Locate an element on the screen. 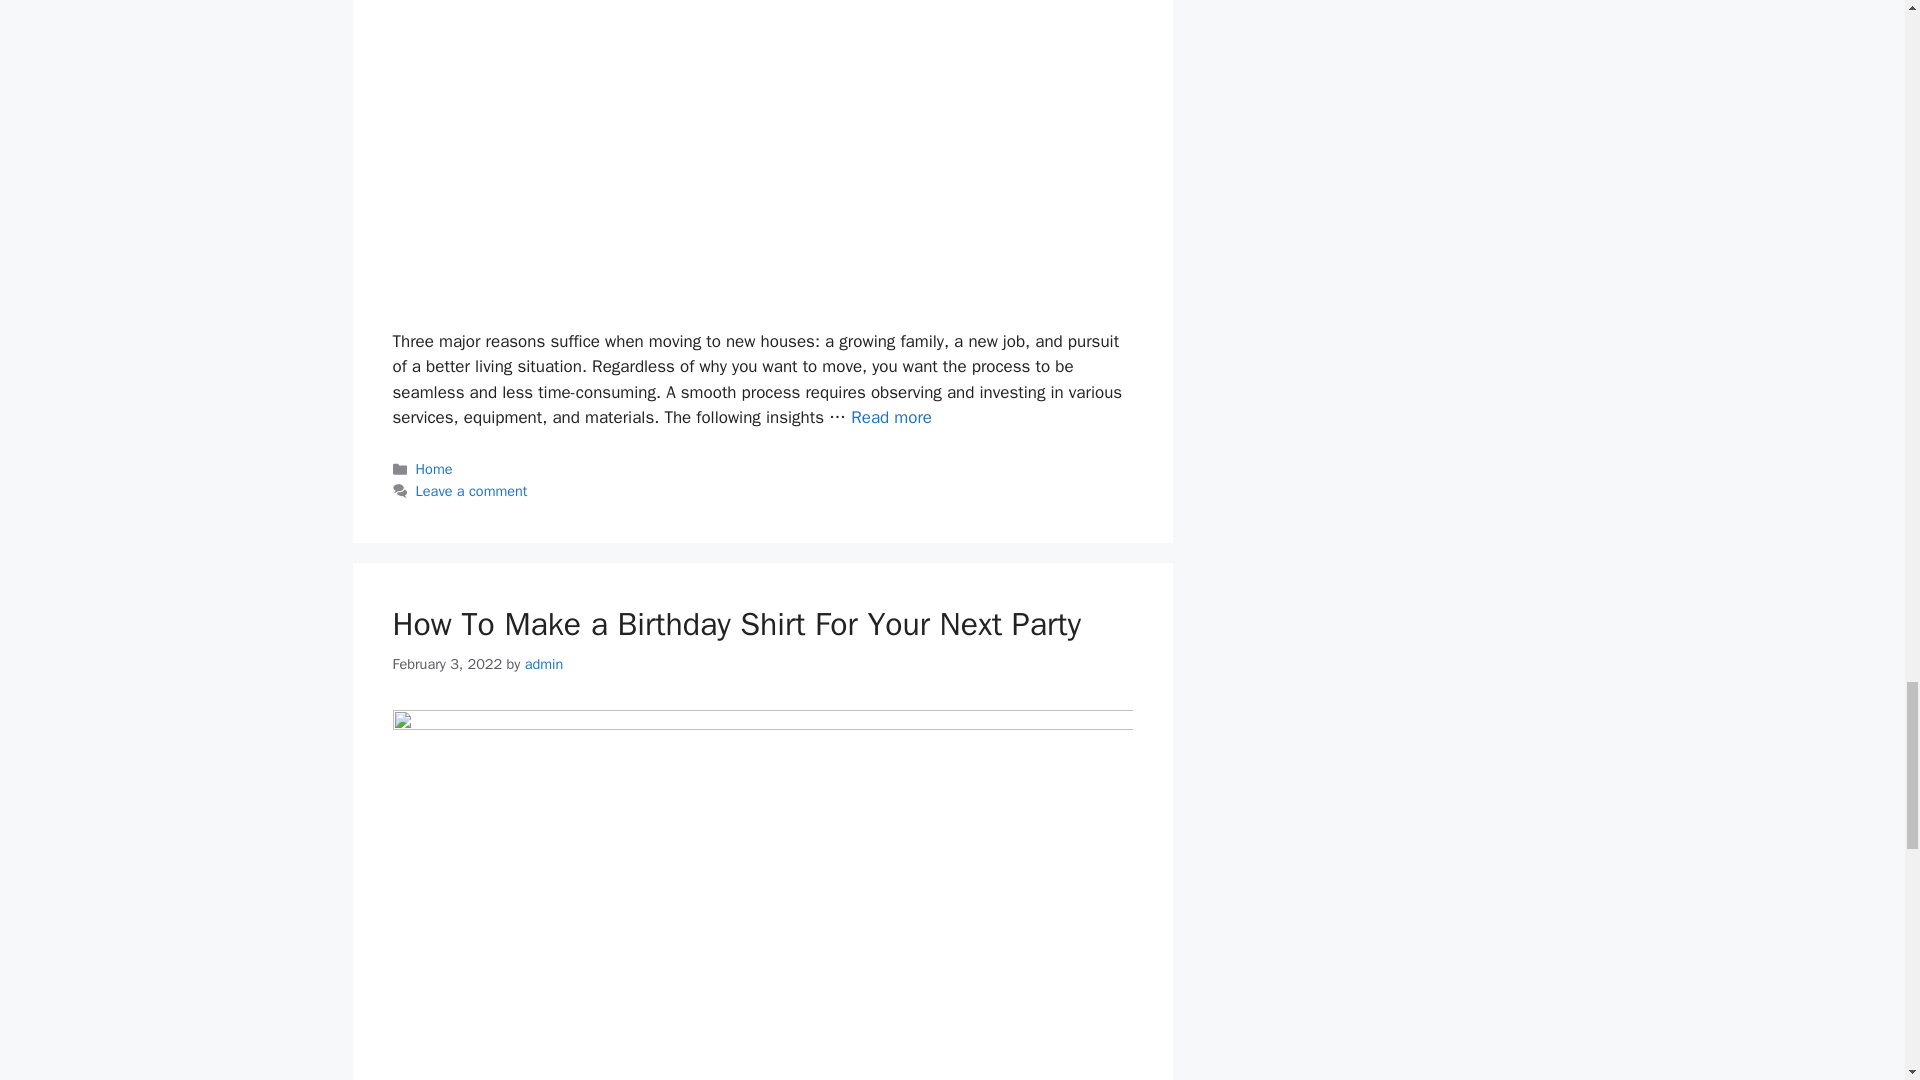  Must-Have Services When Moving Into A New Home is located at coordinates (890, 417).